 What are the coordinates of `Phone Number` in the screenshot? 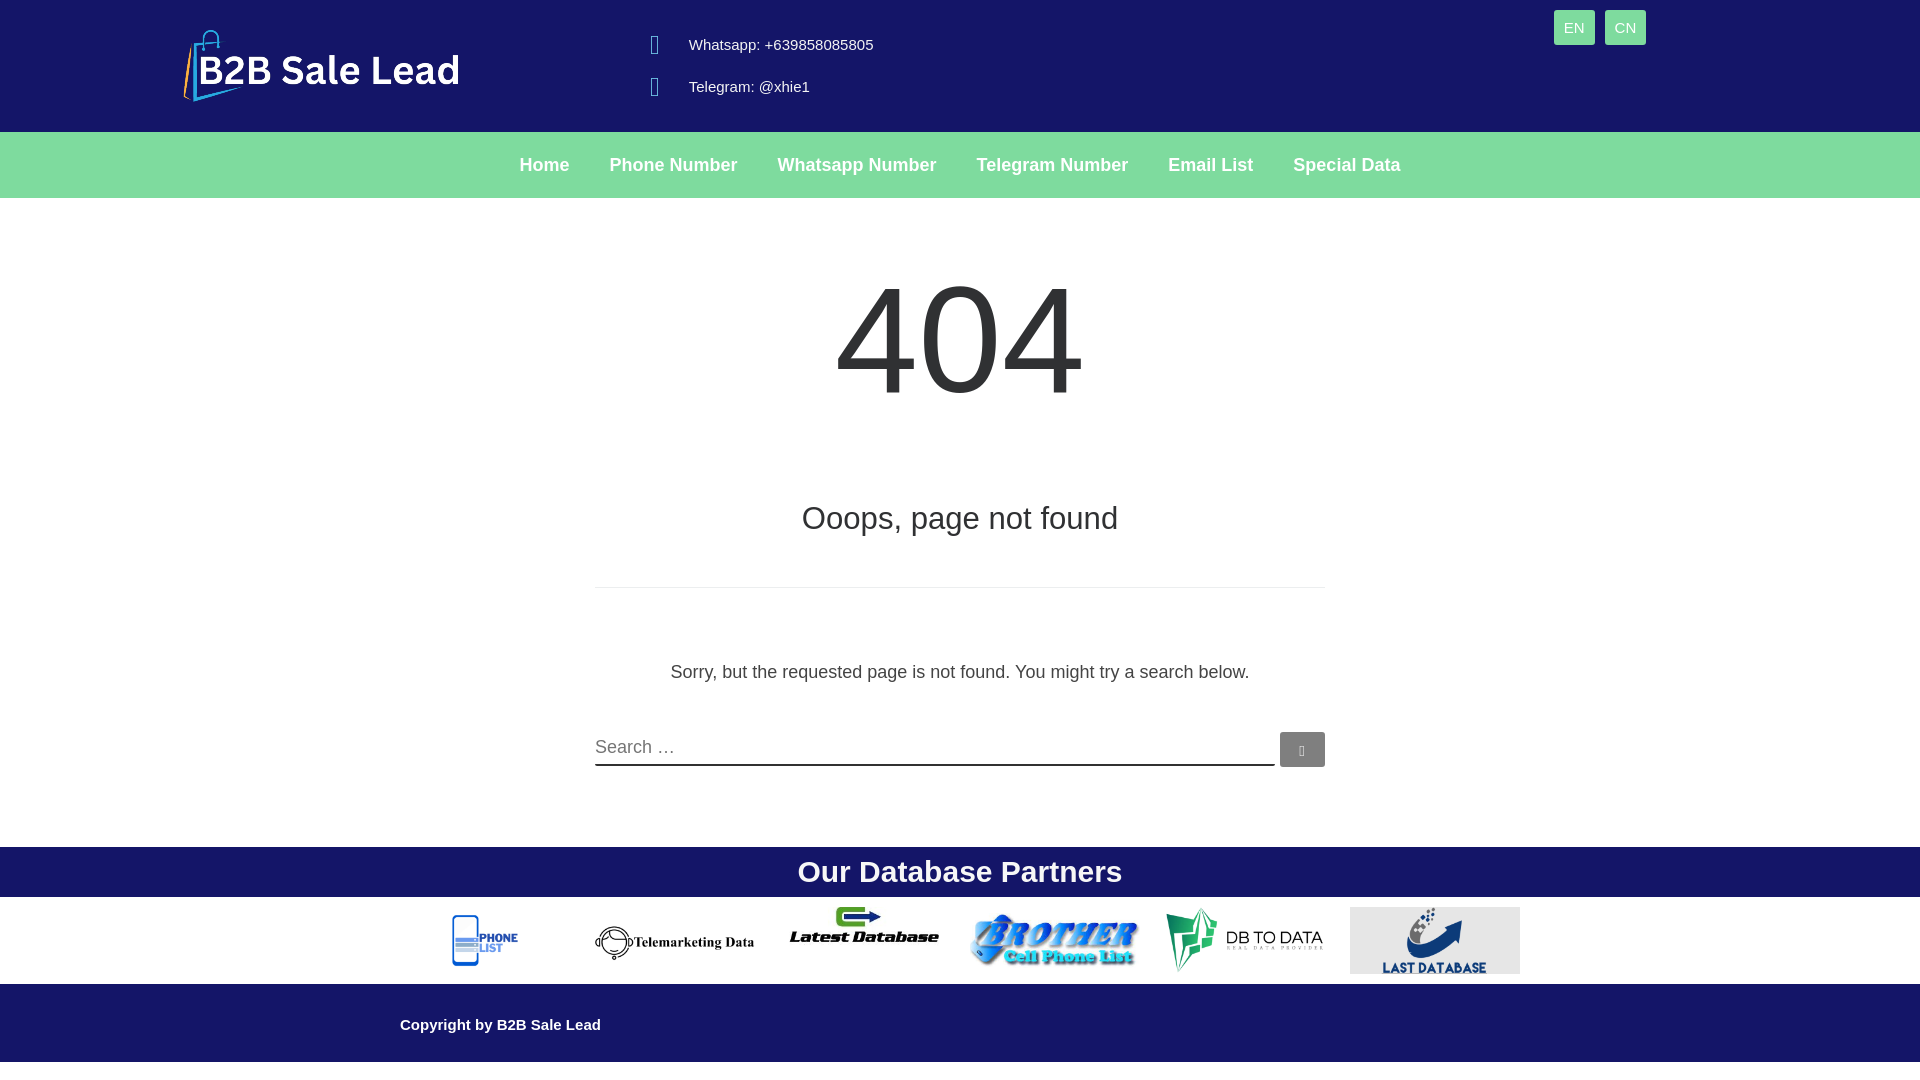 It's located at (674, 164).